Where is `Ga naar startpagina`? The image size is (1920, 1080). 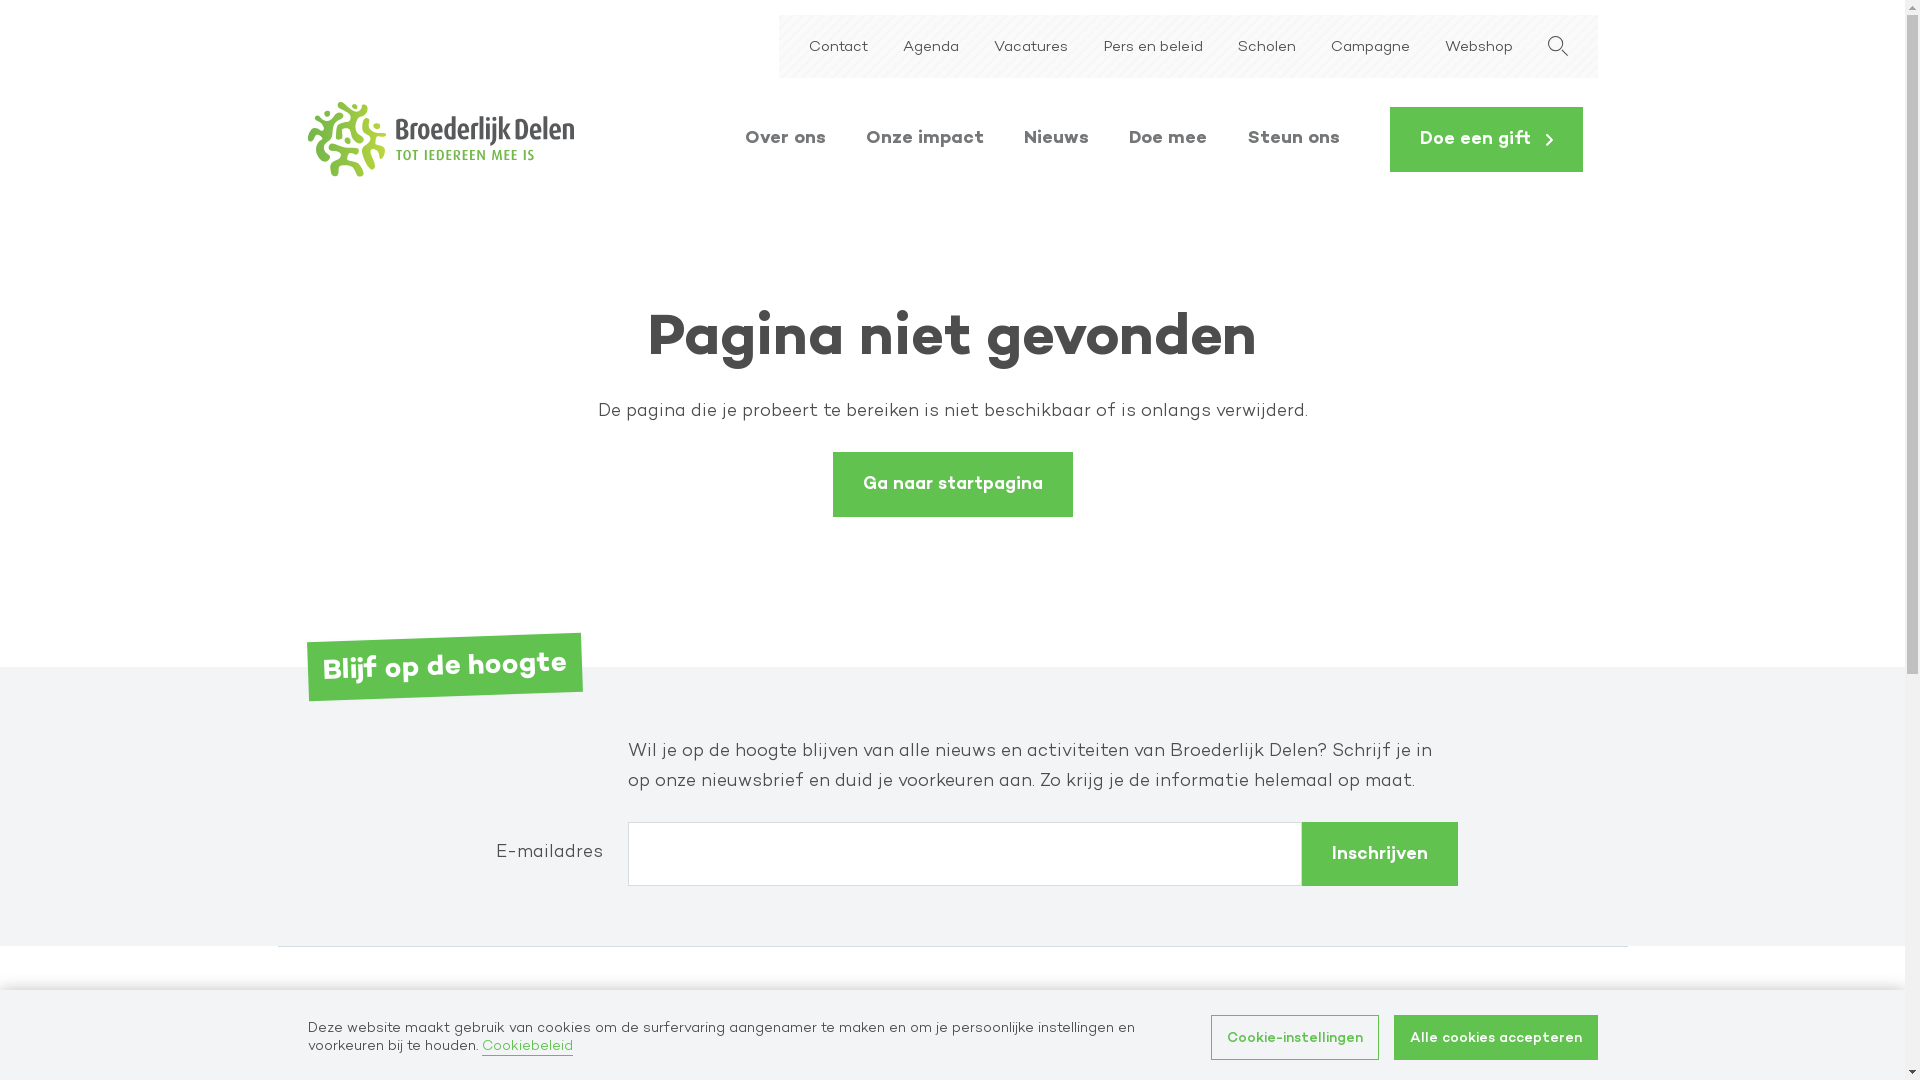
Ga naar startpagina is located at coordinates (952, 484).